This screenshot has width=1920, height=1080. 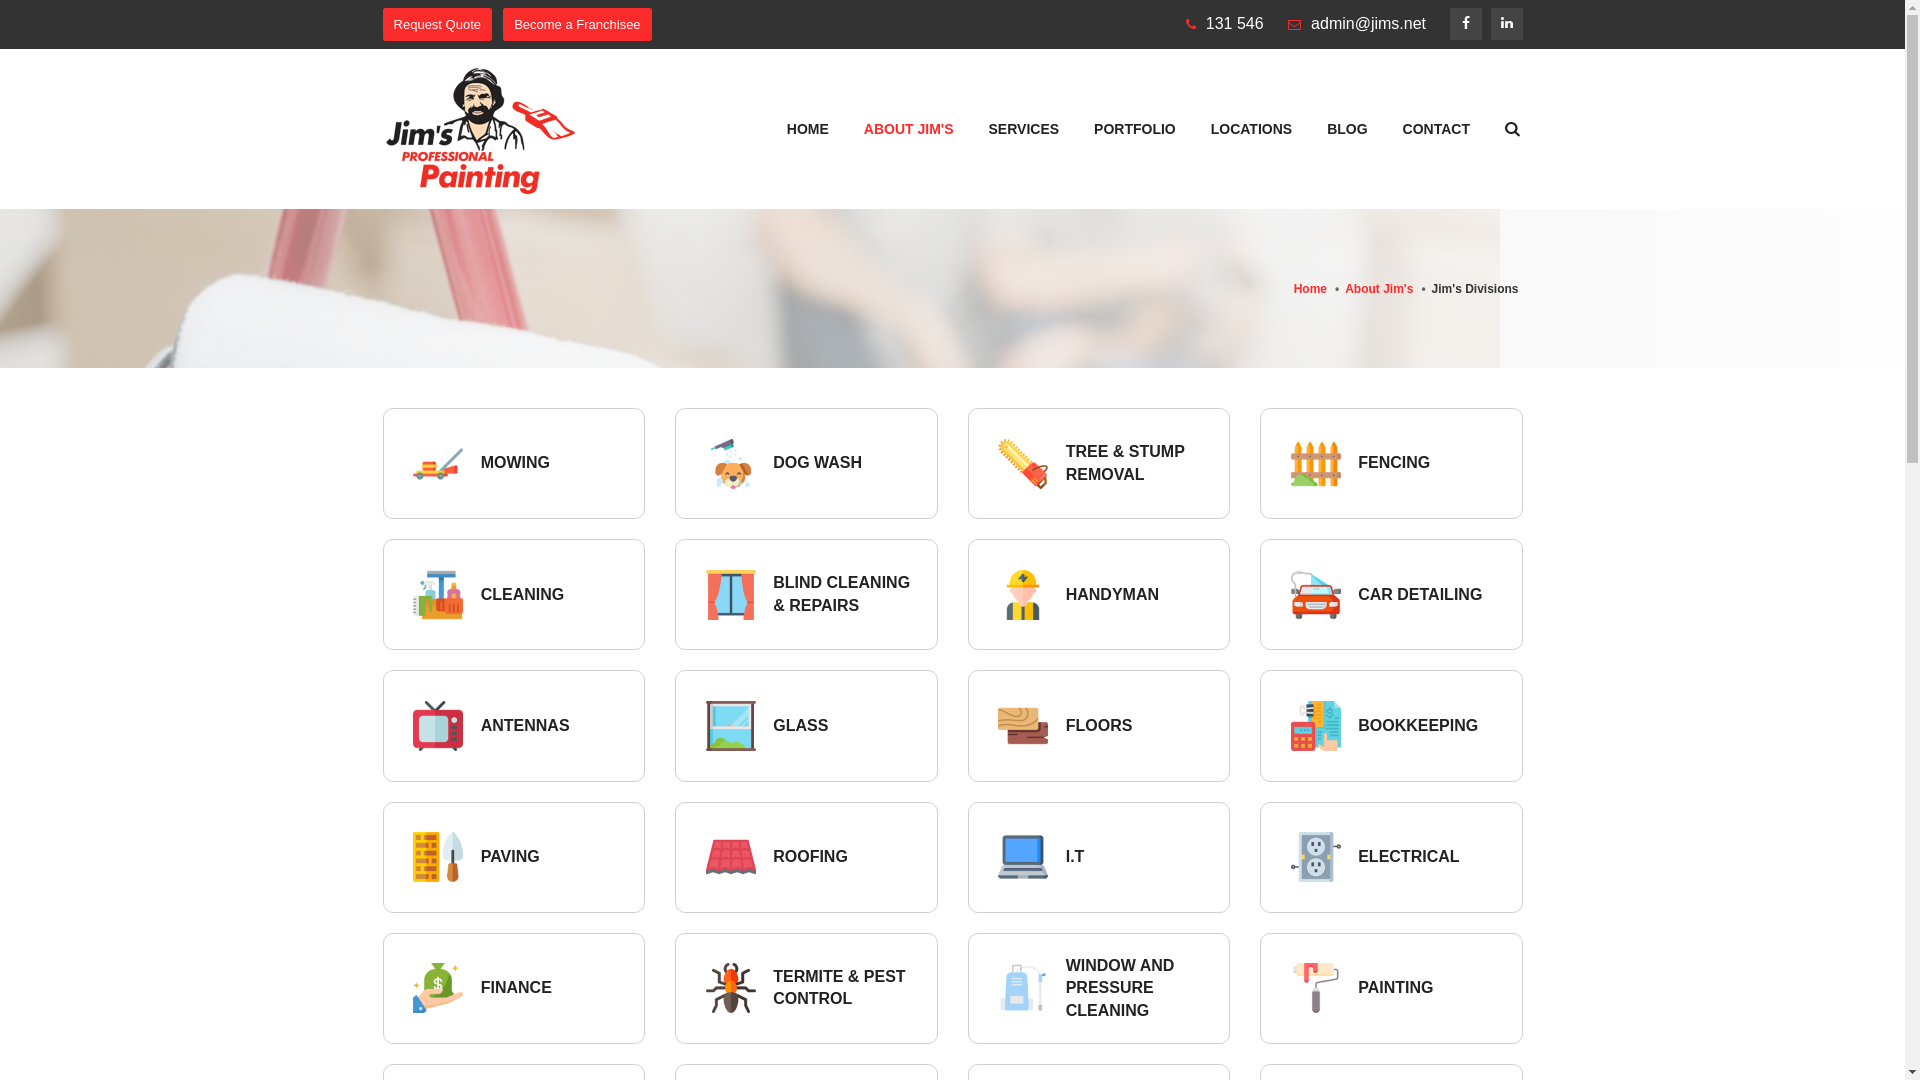 I want to click on CONTACT, so click(x=1436, y=128).